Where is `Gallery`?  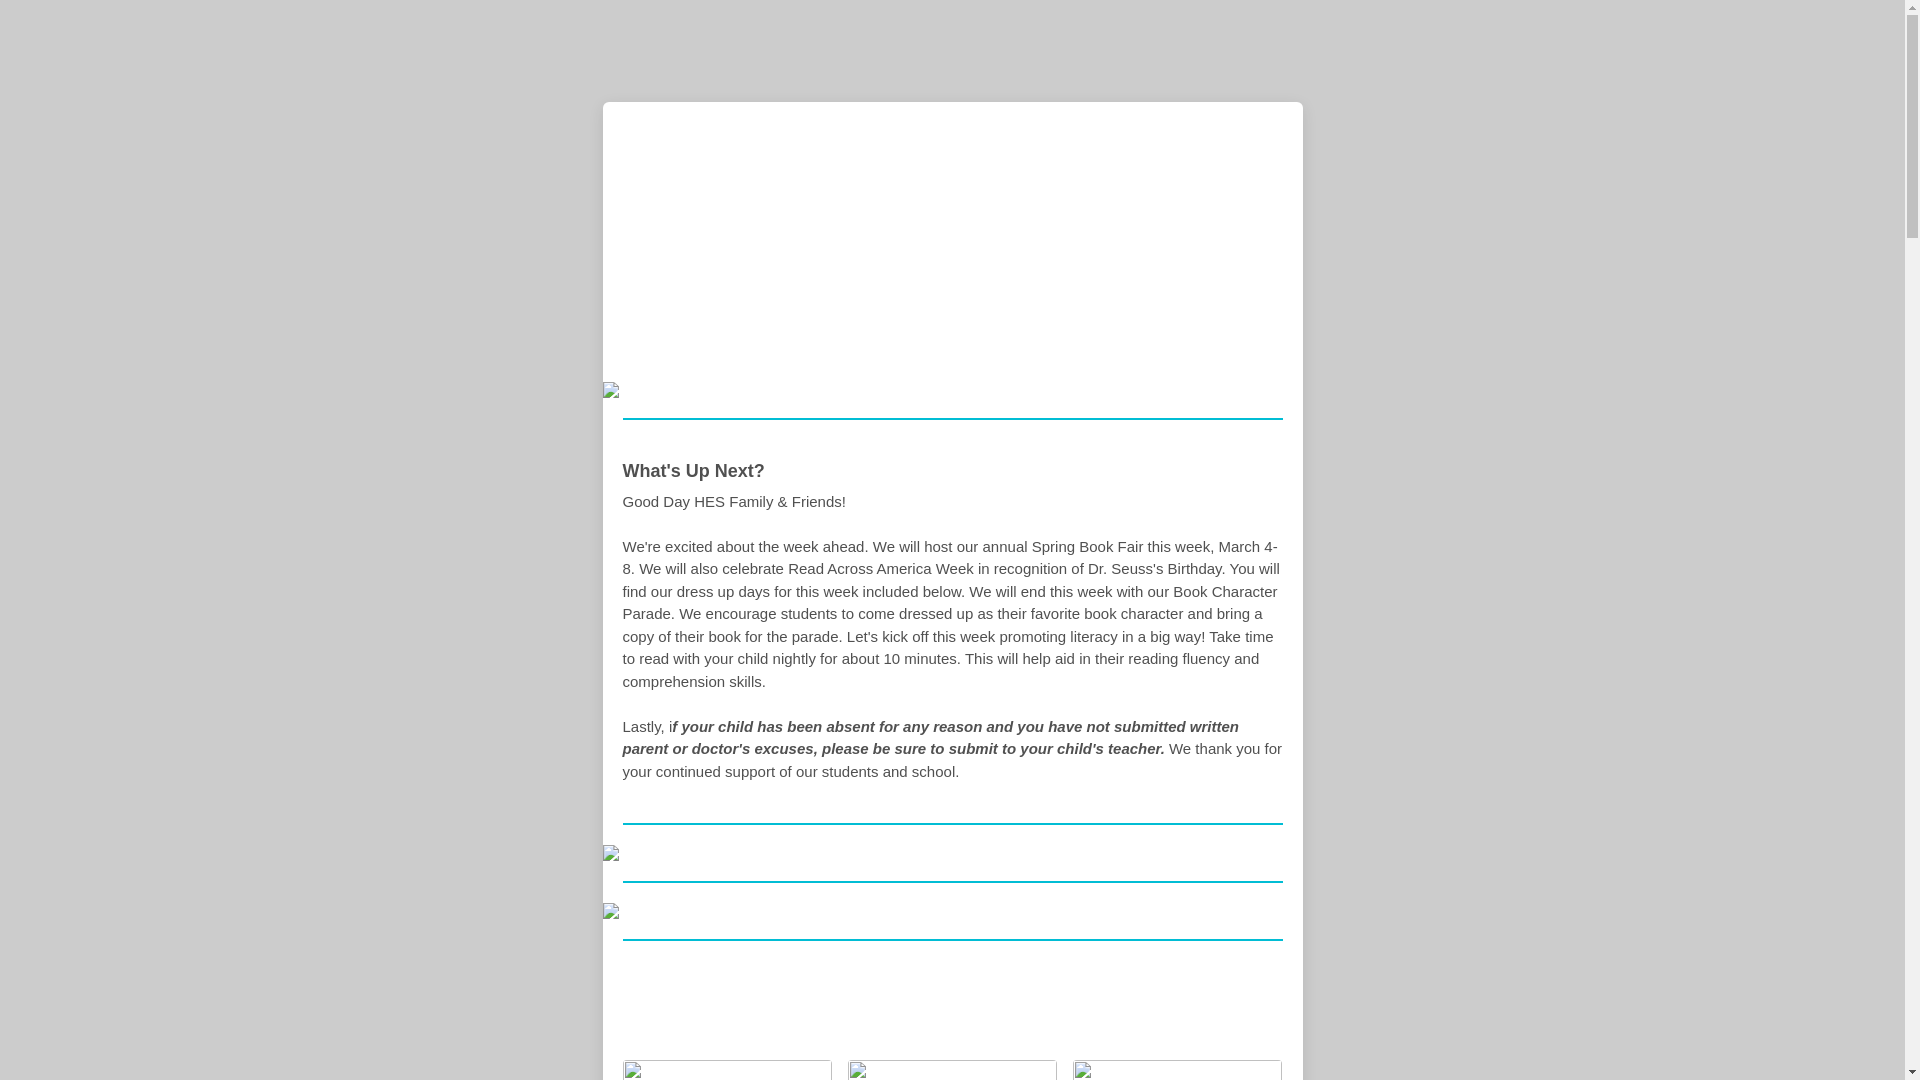
Gallery is located at coordinates (1118, 1004).